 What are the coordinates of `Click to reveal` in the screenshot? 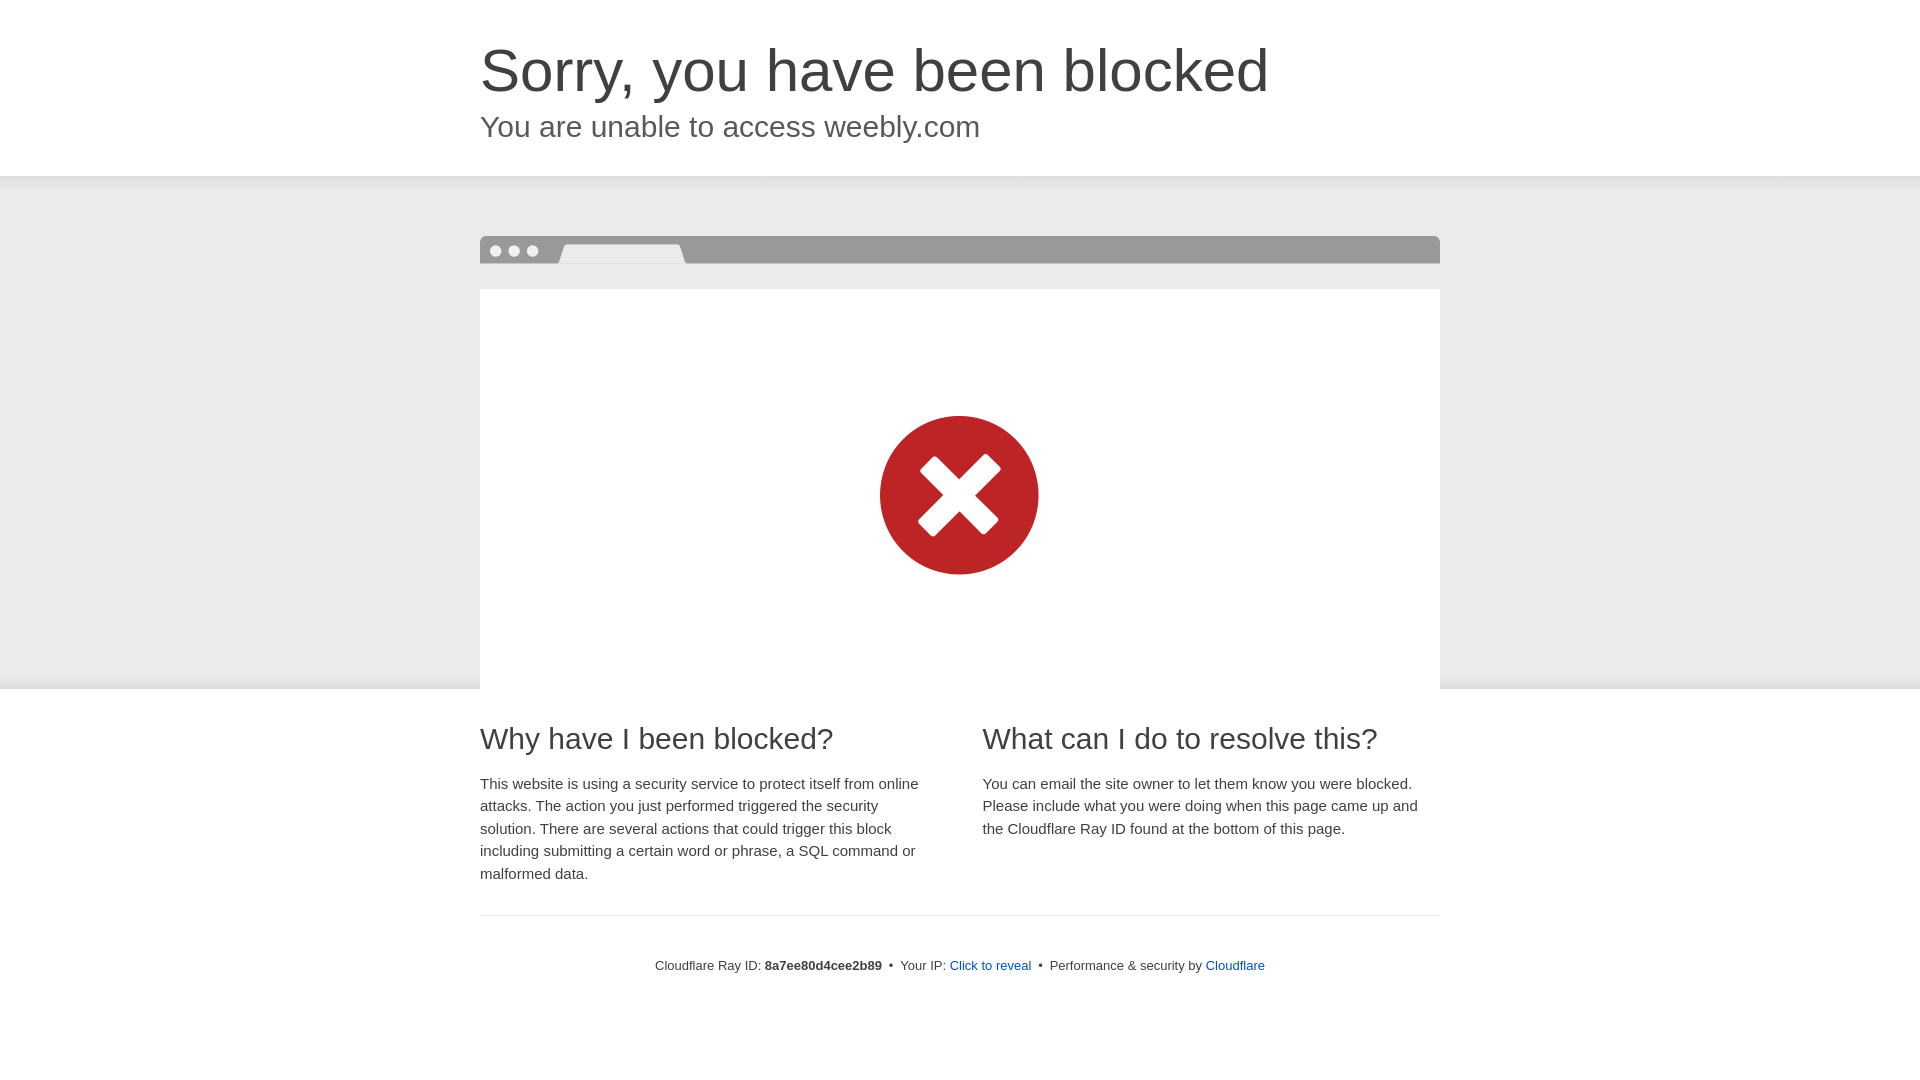 It's located at (991, 966).